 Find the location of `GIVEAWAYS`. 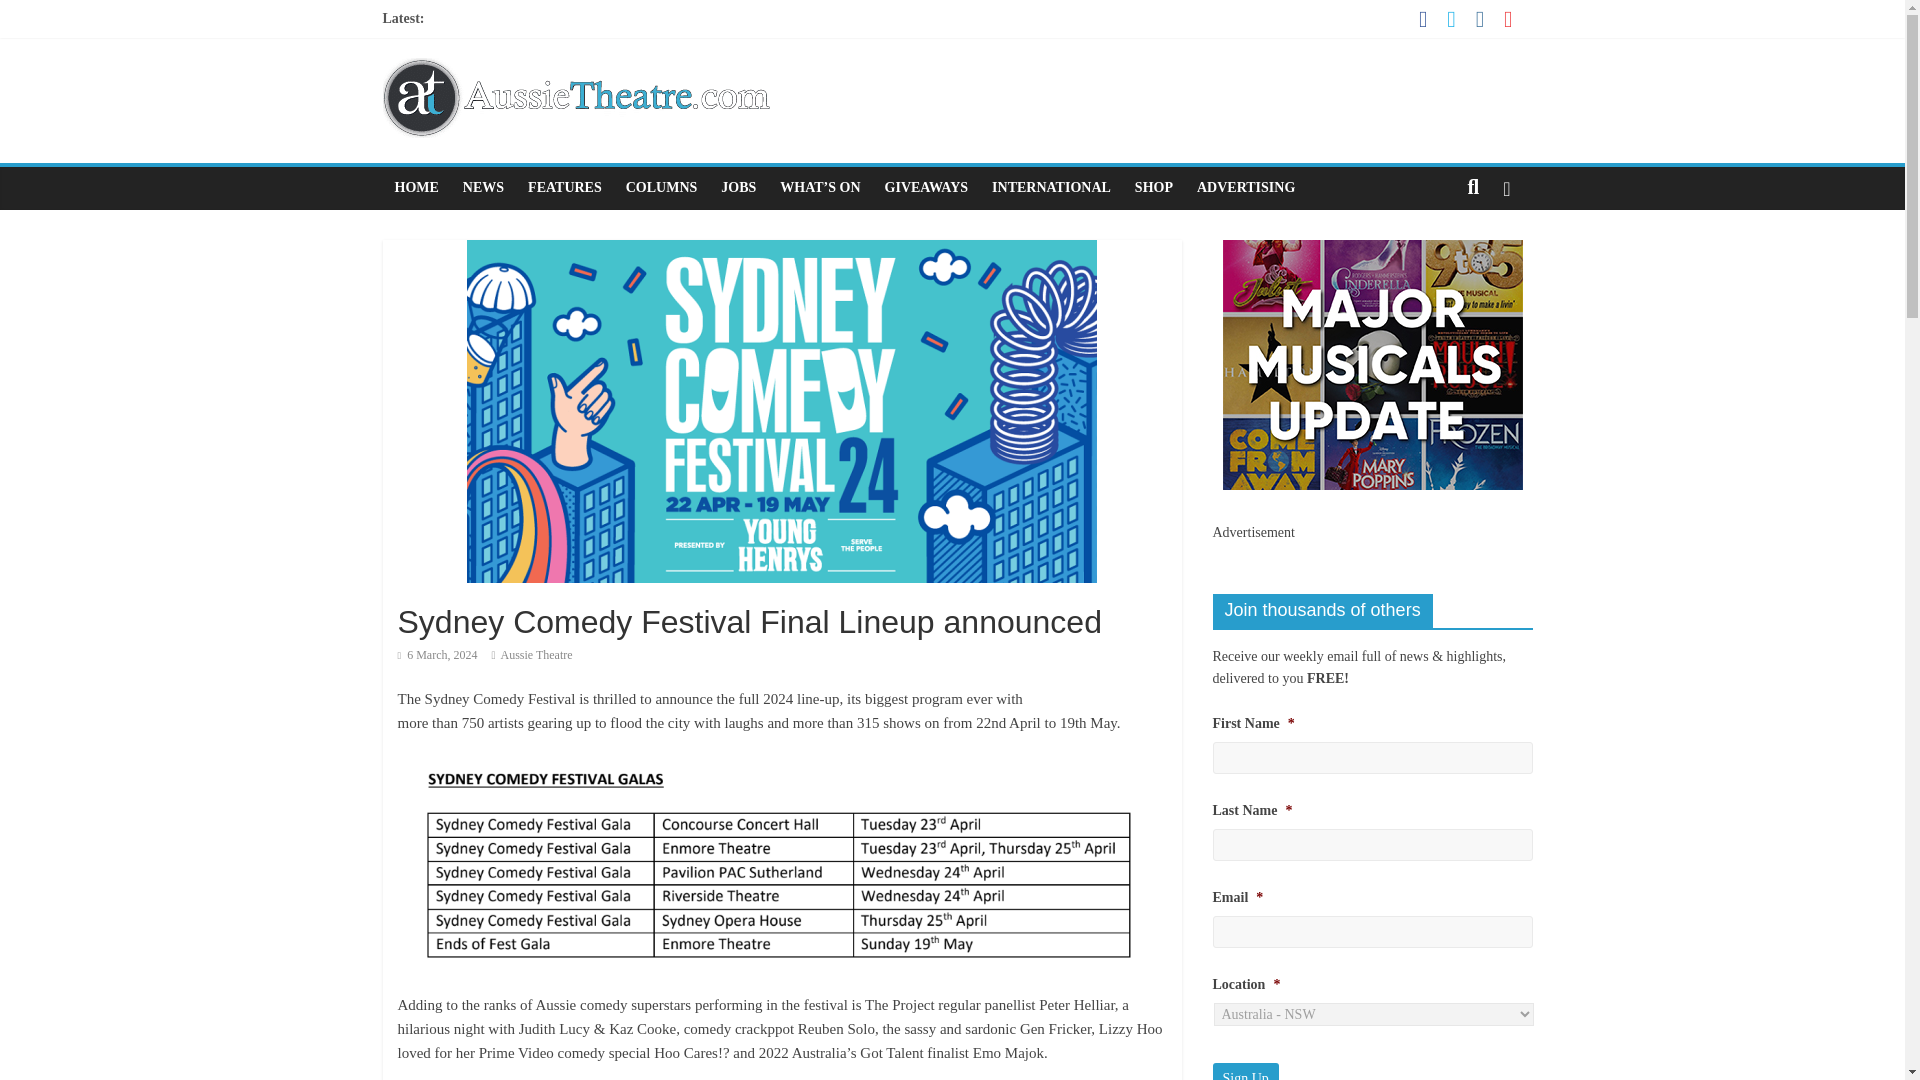

GIVEAWAYS is located at coordinates (927, 188).